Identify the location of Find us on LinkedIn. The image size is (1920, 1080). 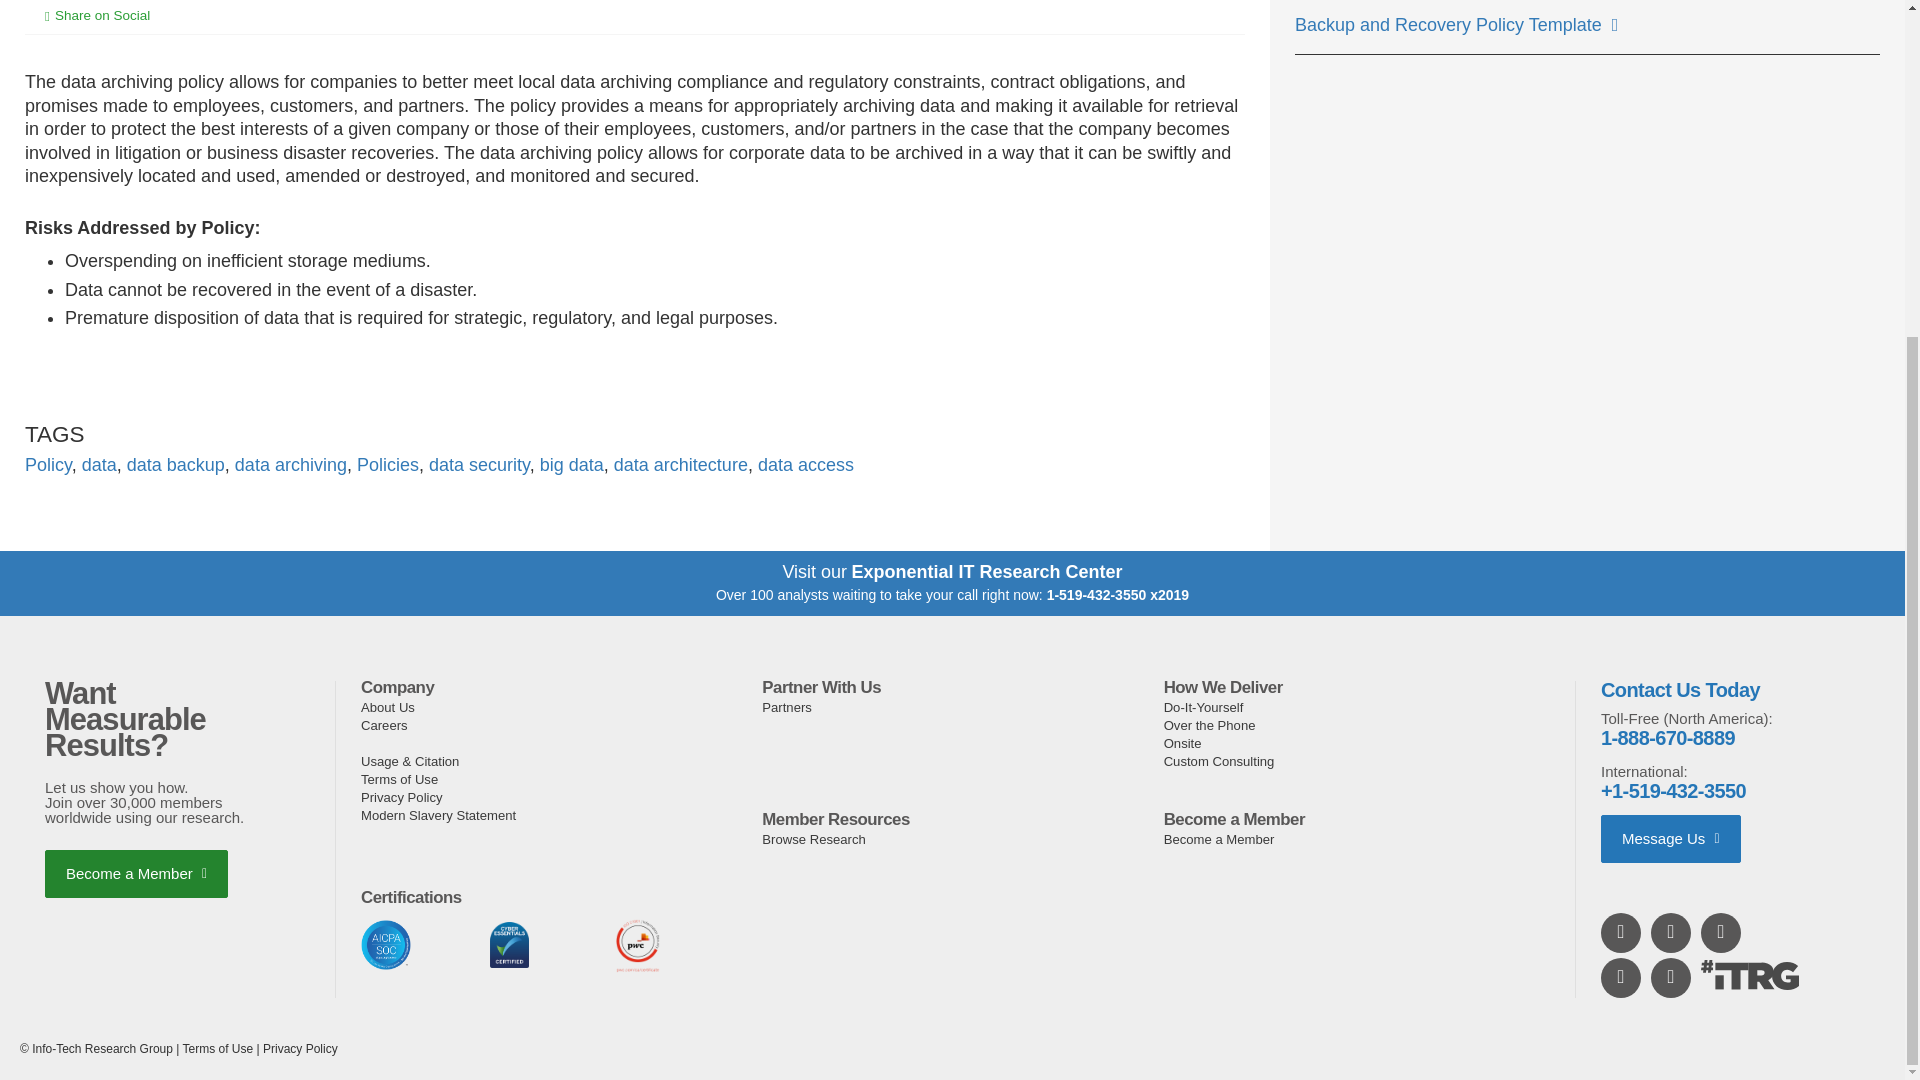
(1622, 932).